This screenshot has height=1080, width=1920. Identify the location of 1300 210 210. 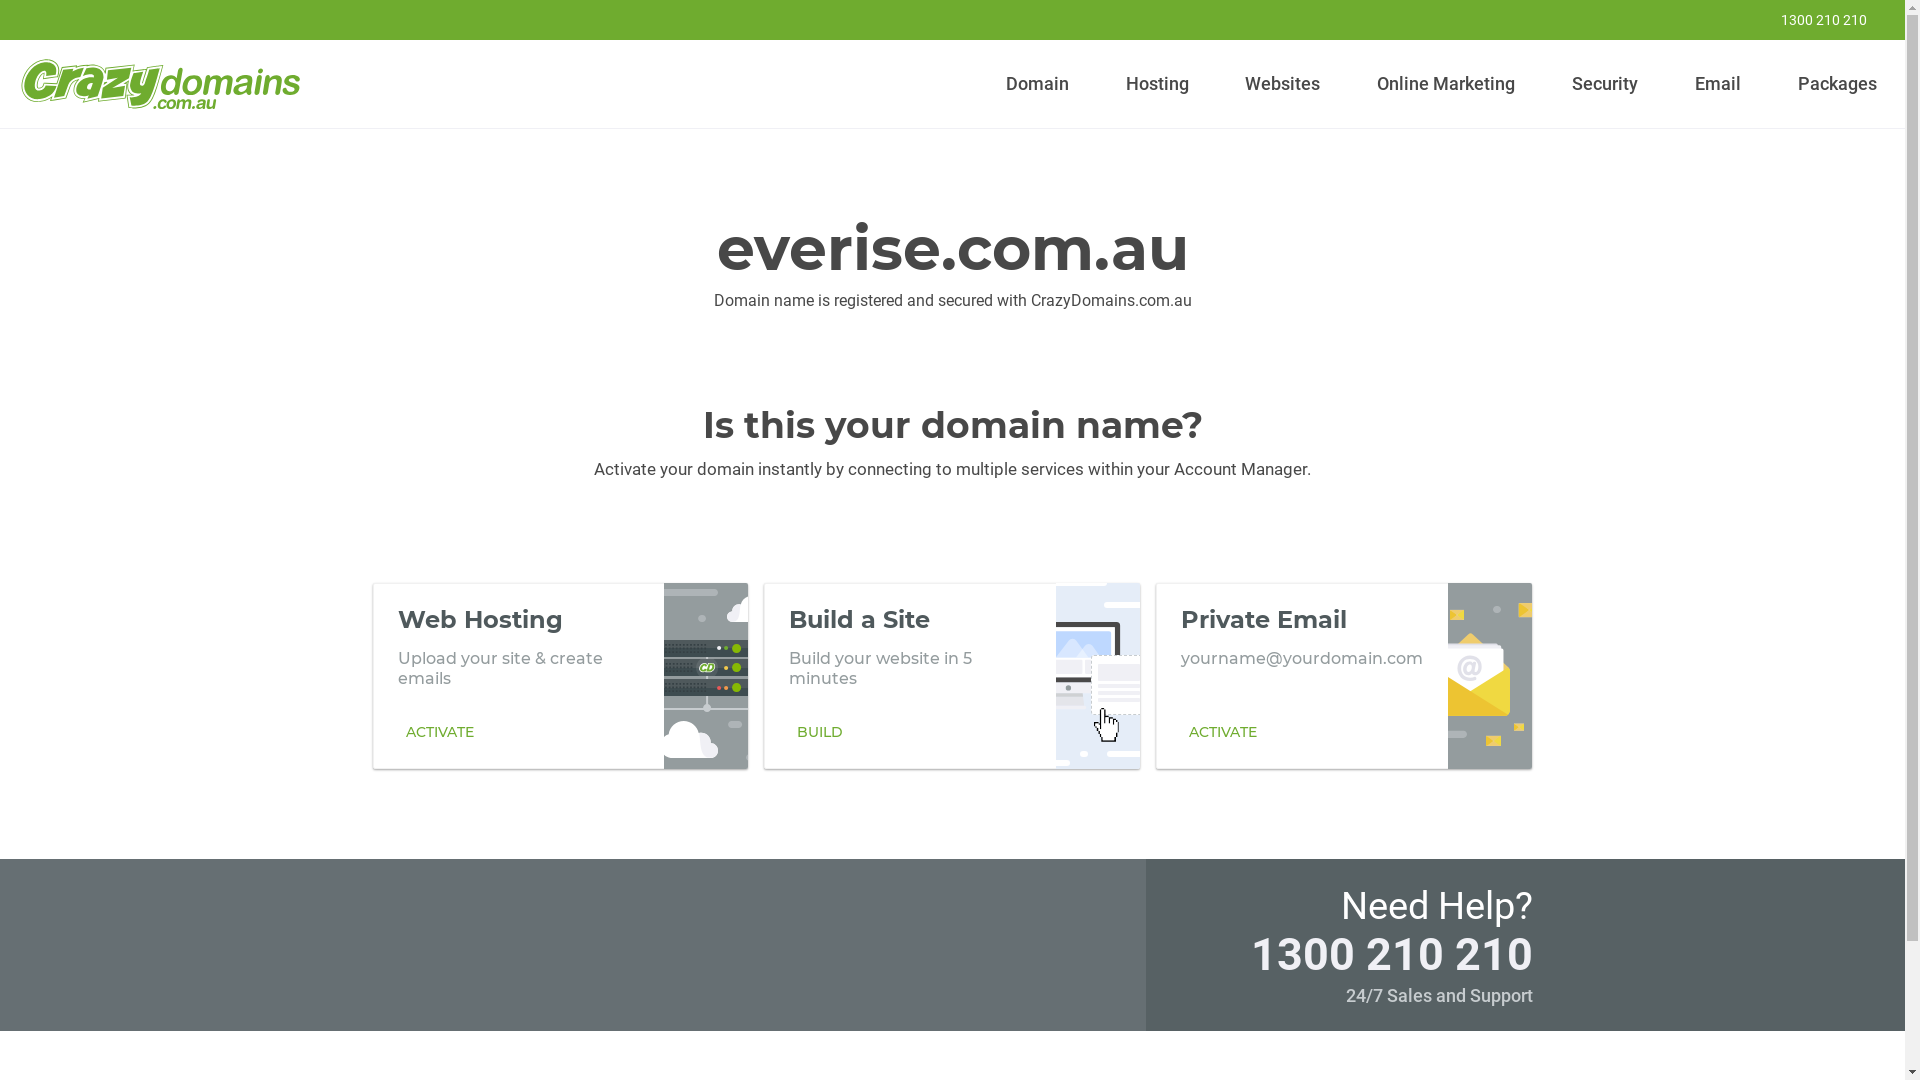
(1391, 954).